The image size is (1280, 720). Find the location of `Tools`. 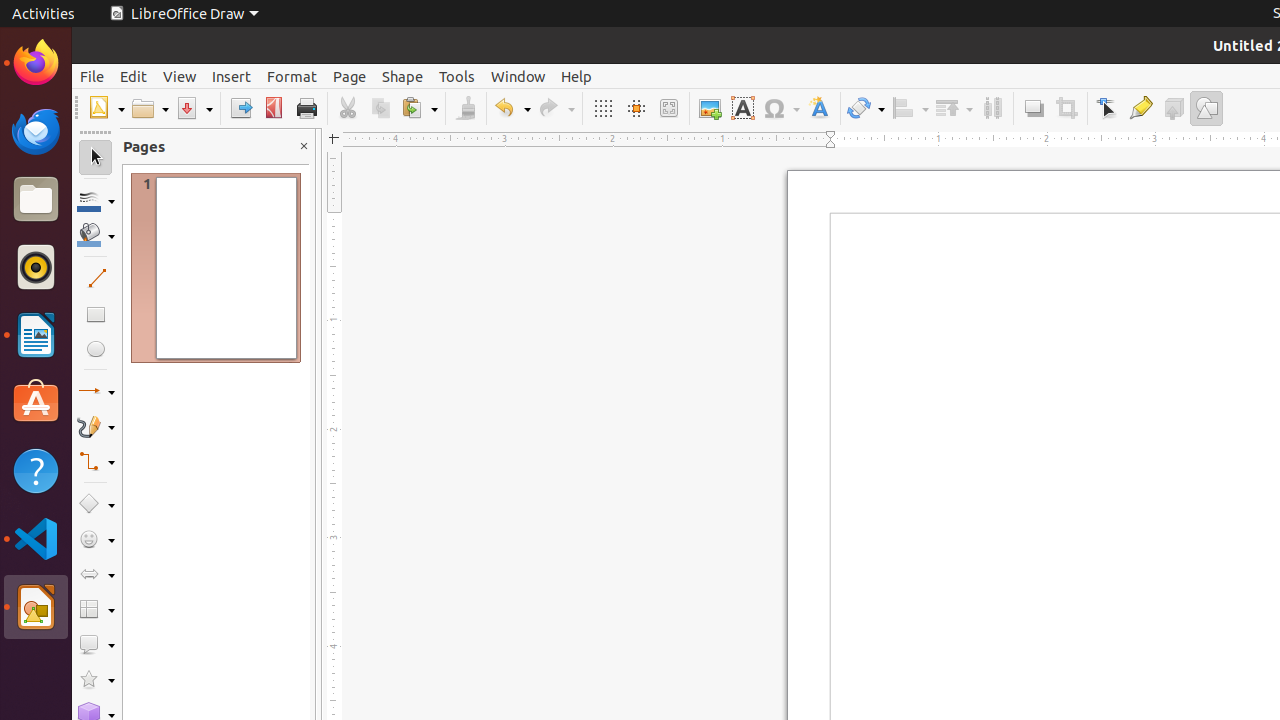

Tools is located at coordinates (457, 76).